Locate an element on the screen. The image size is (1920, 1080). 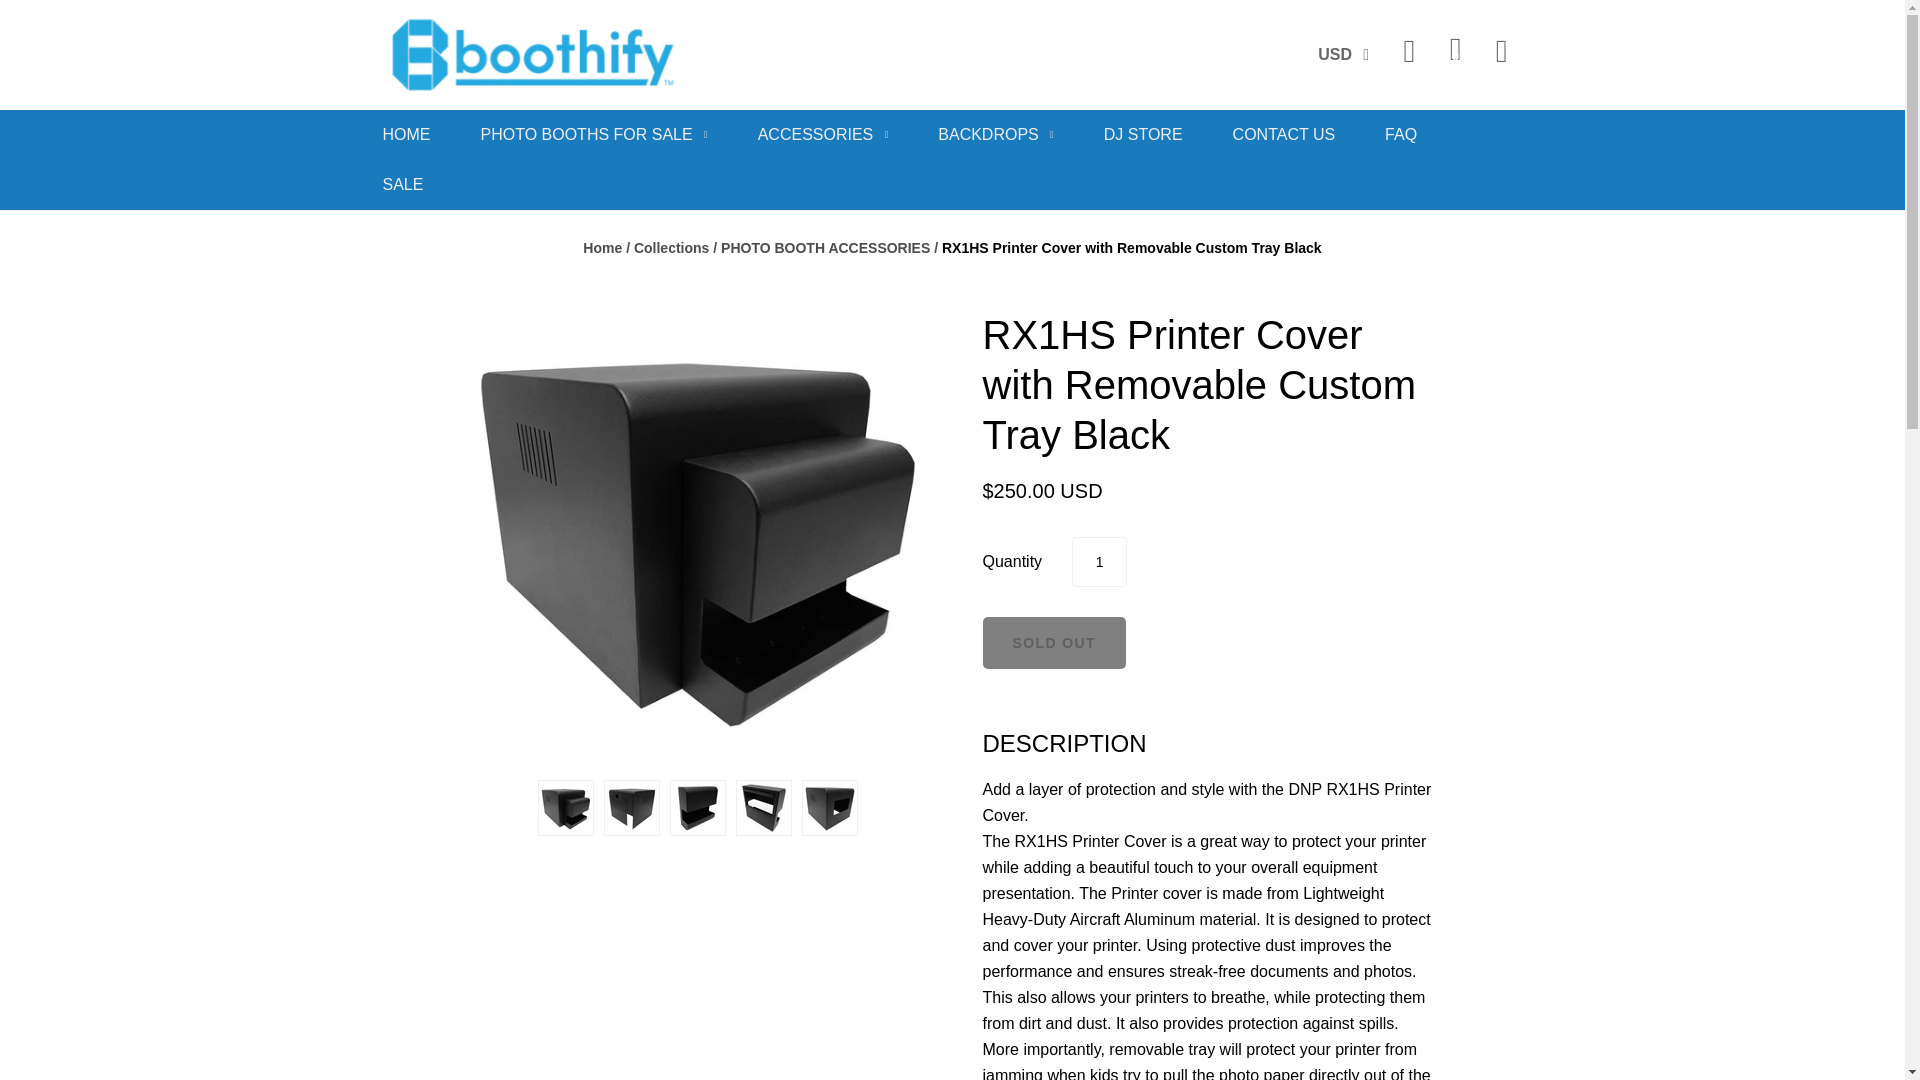
1 is located at coordinates (1099, 562).